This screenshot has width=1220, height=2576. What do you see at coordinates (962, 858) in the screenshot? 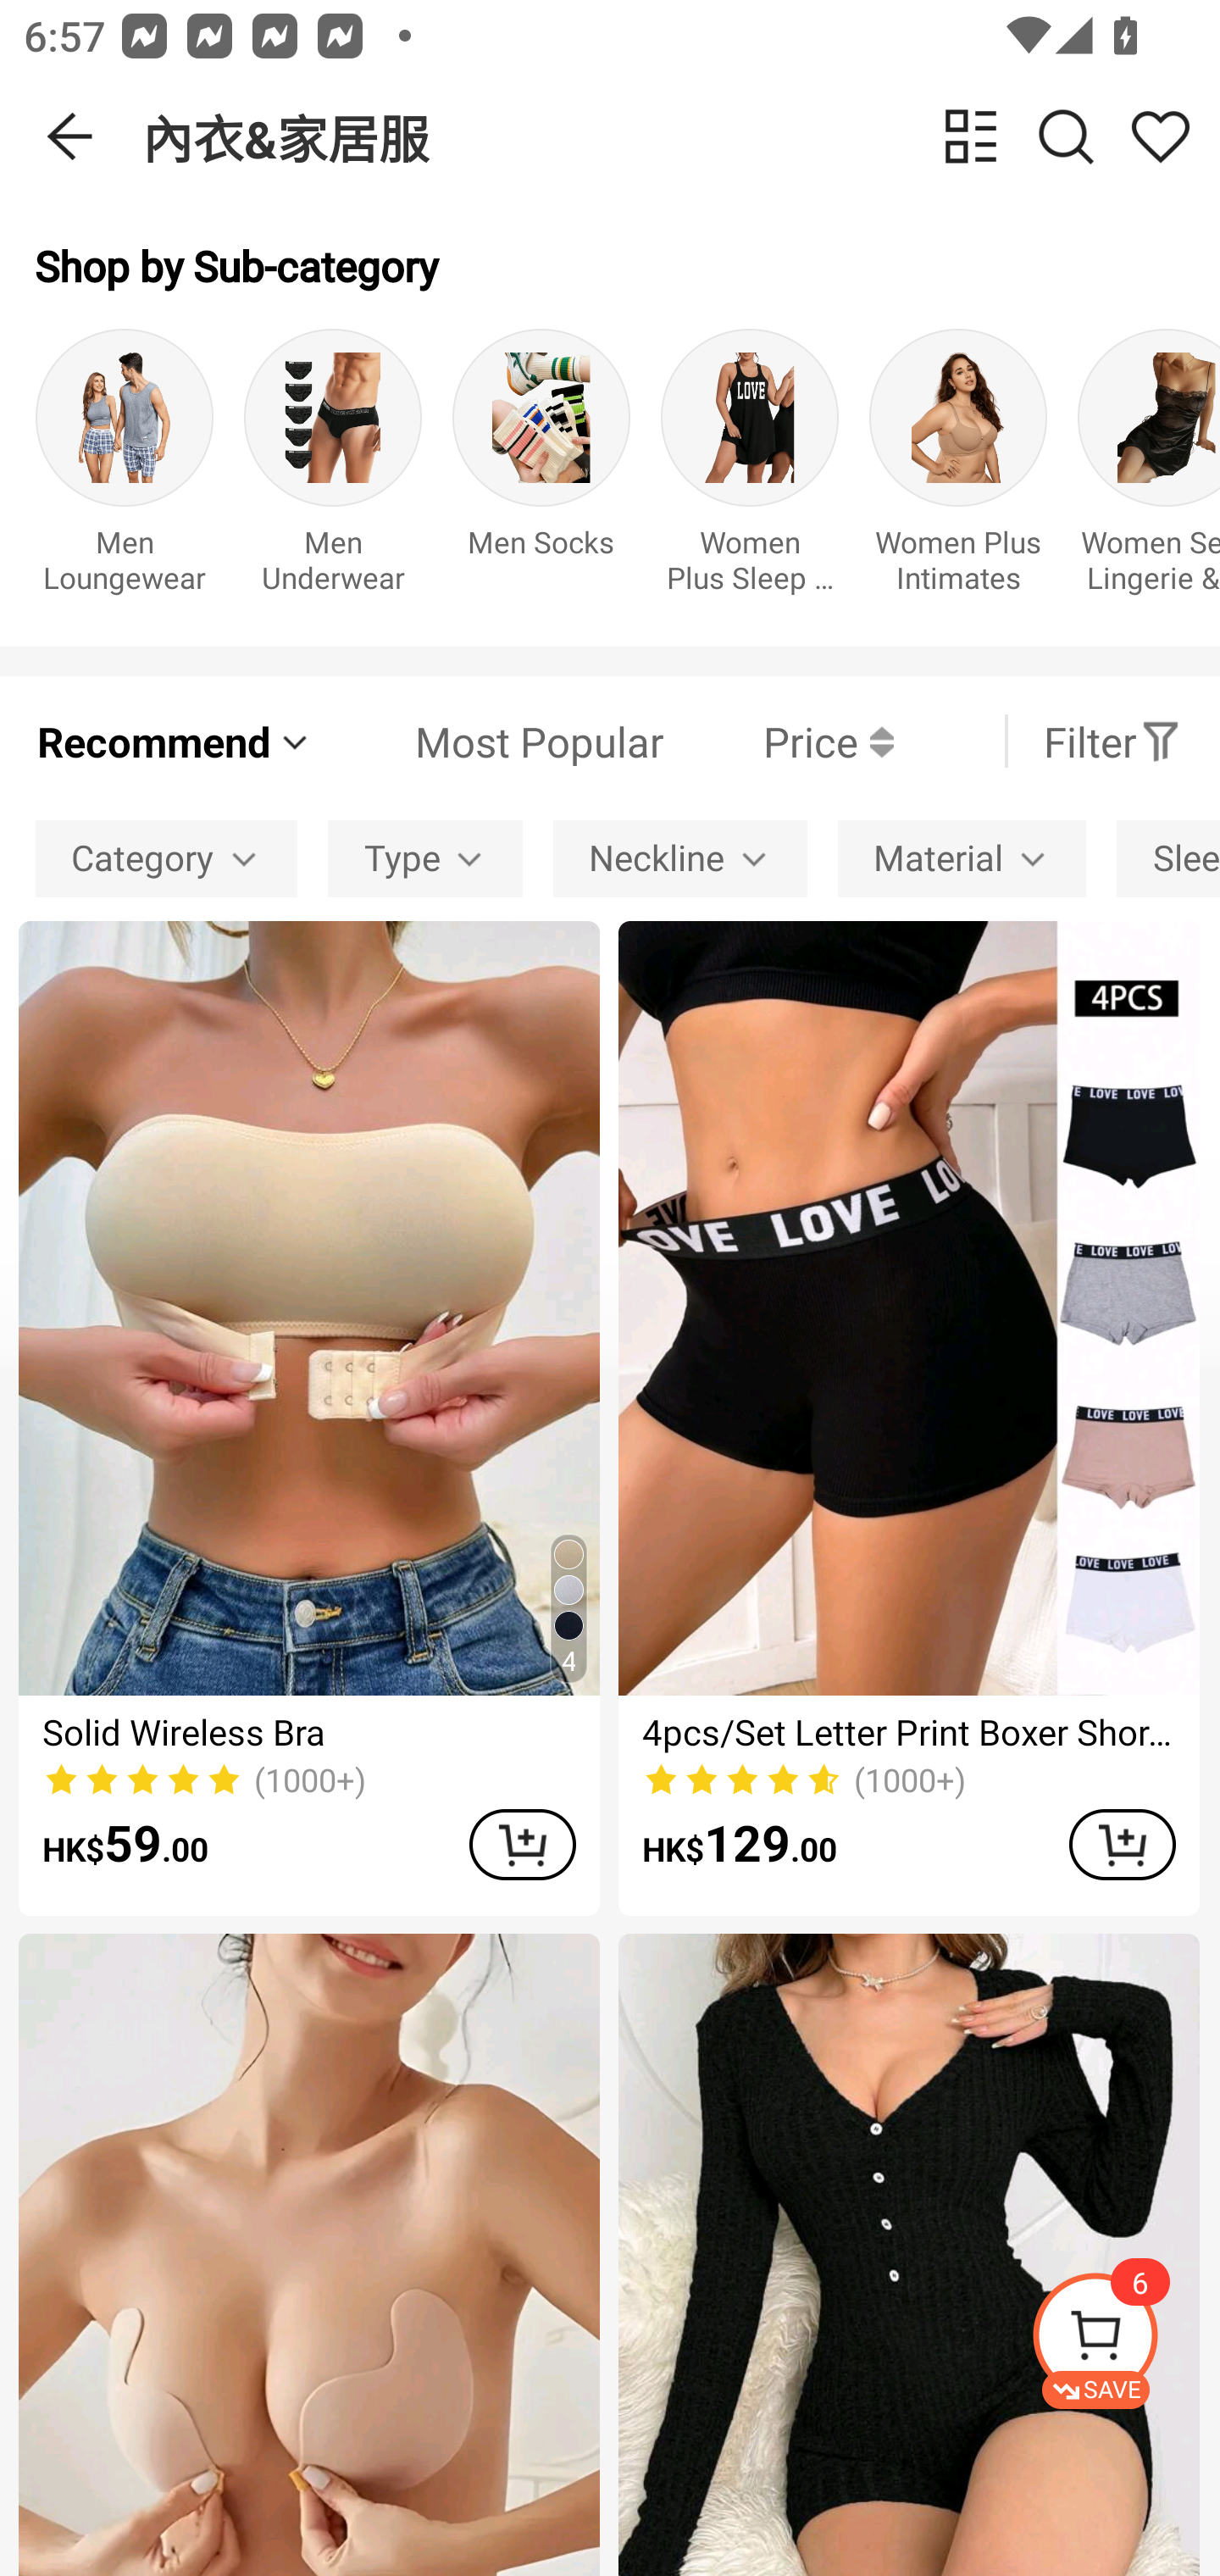
I see `Material` at bounding box center [962, 858].